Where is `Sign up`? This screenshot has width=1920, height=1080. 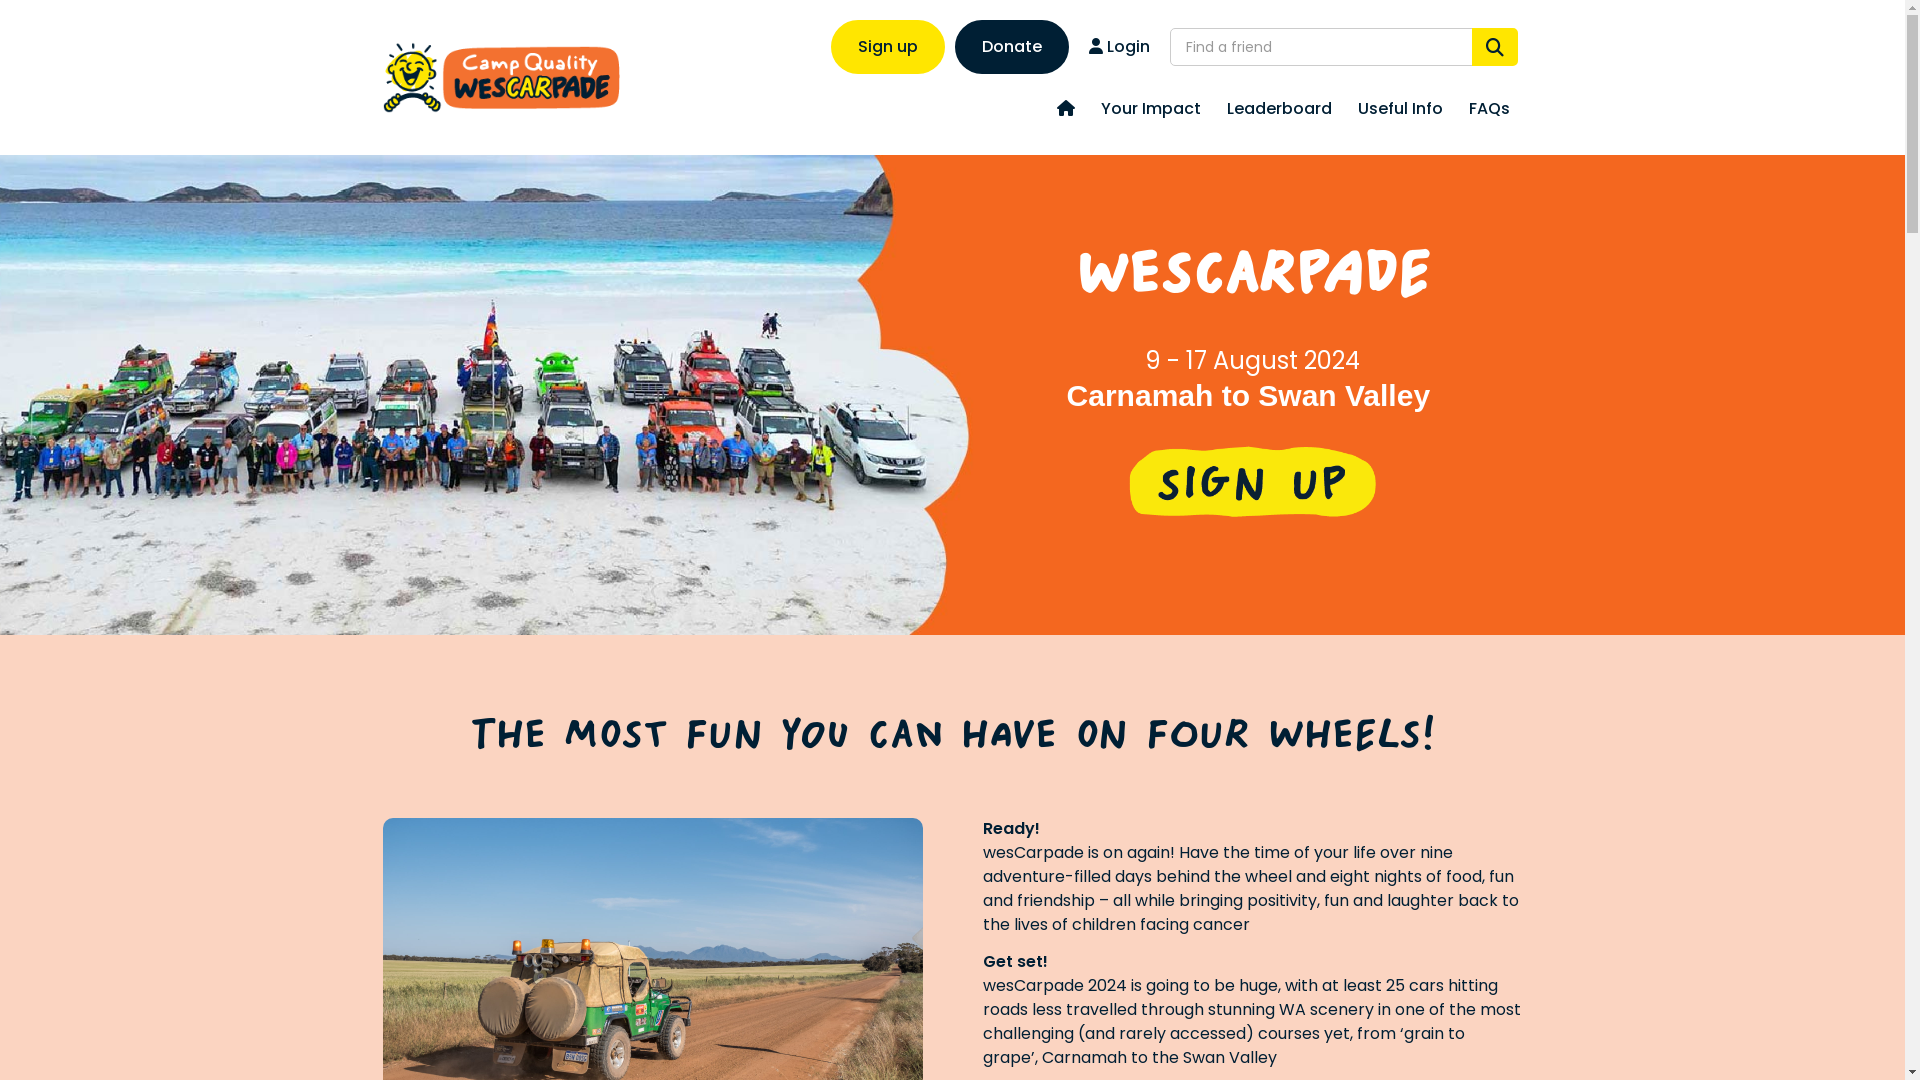 Sign up is located at coordinates (887, 47).